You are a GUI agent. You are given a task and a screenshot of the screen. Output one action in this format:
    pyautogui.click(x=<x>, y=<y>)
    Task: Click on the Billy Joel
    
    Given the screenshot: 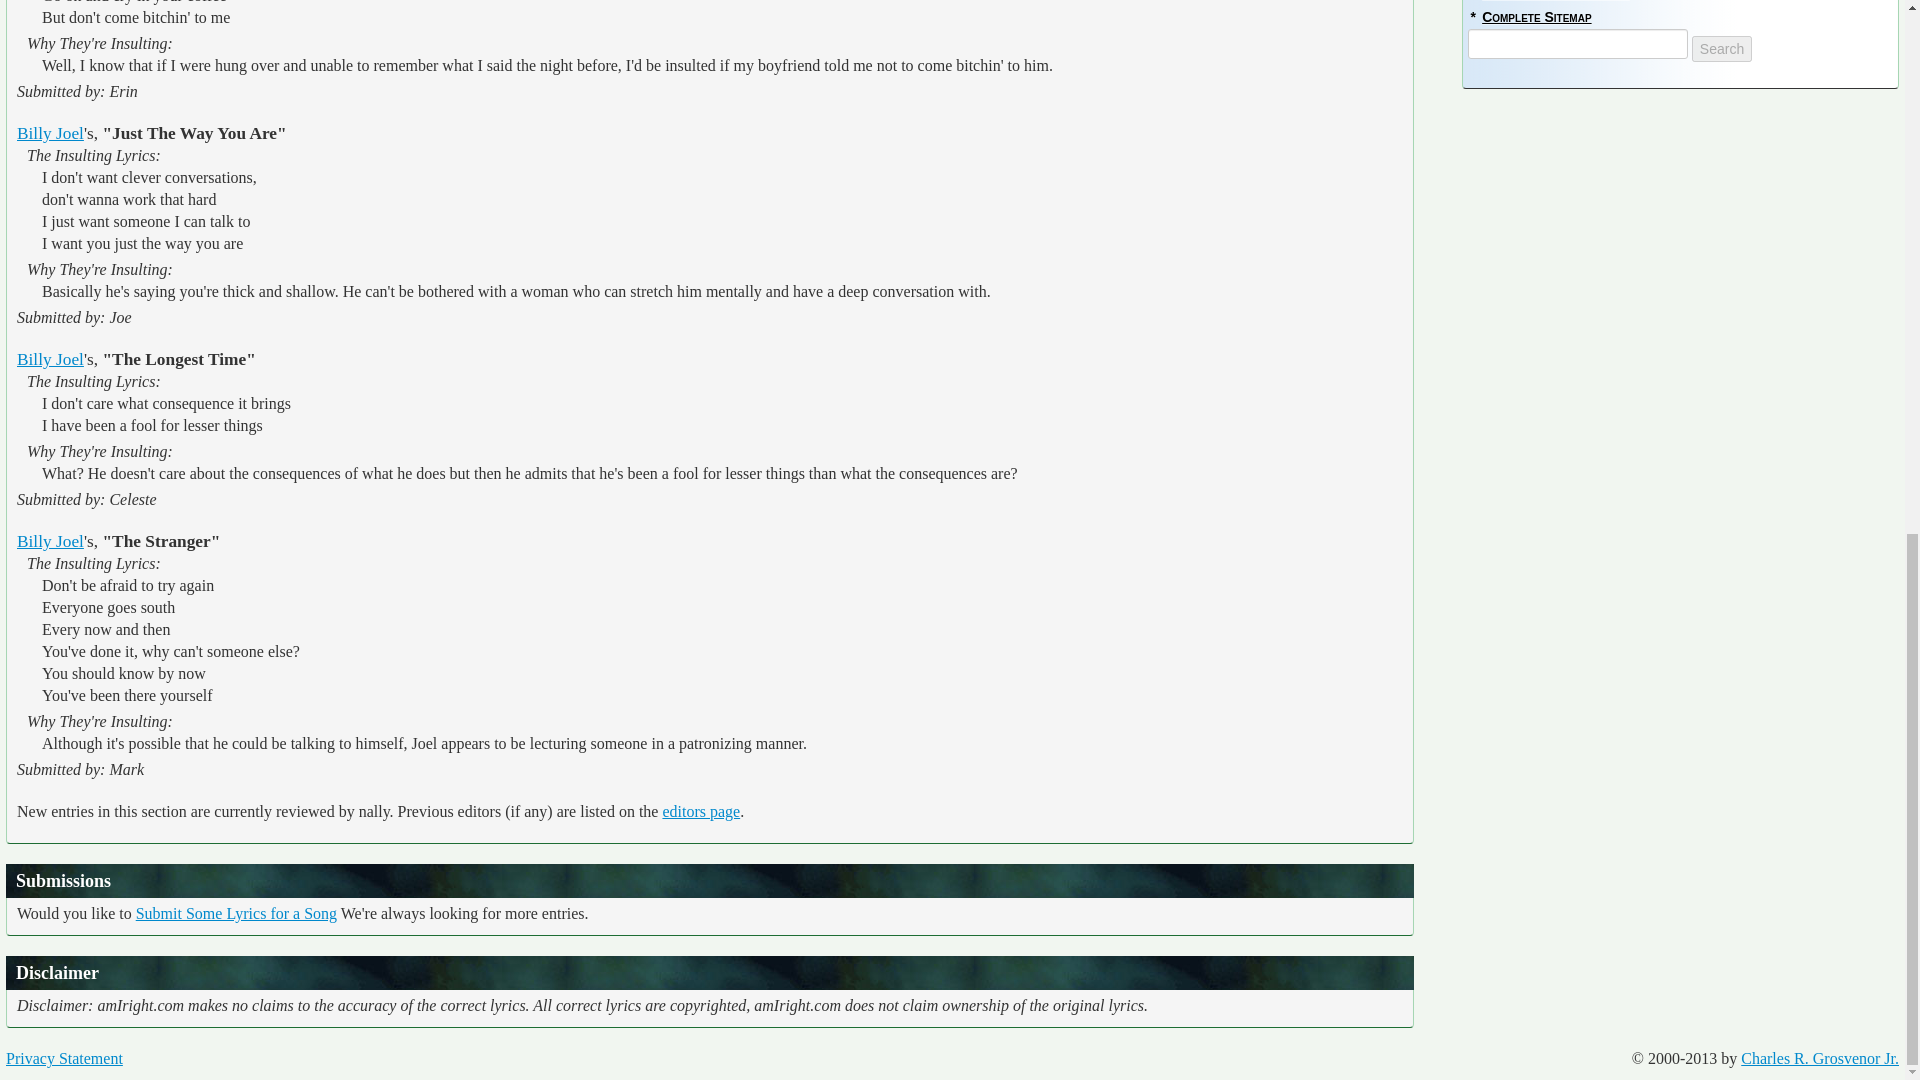 What is the action you would take?
    pyautogui.click(x=50, y=541)
    